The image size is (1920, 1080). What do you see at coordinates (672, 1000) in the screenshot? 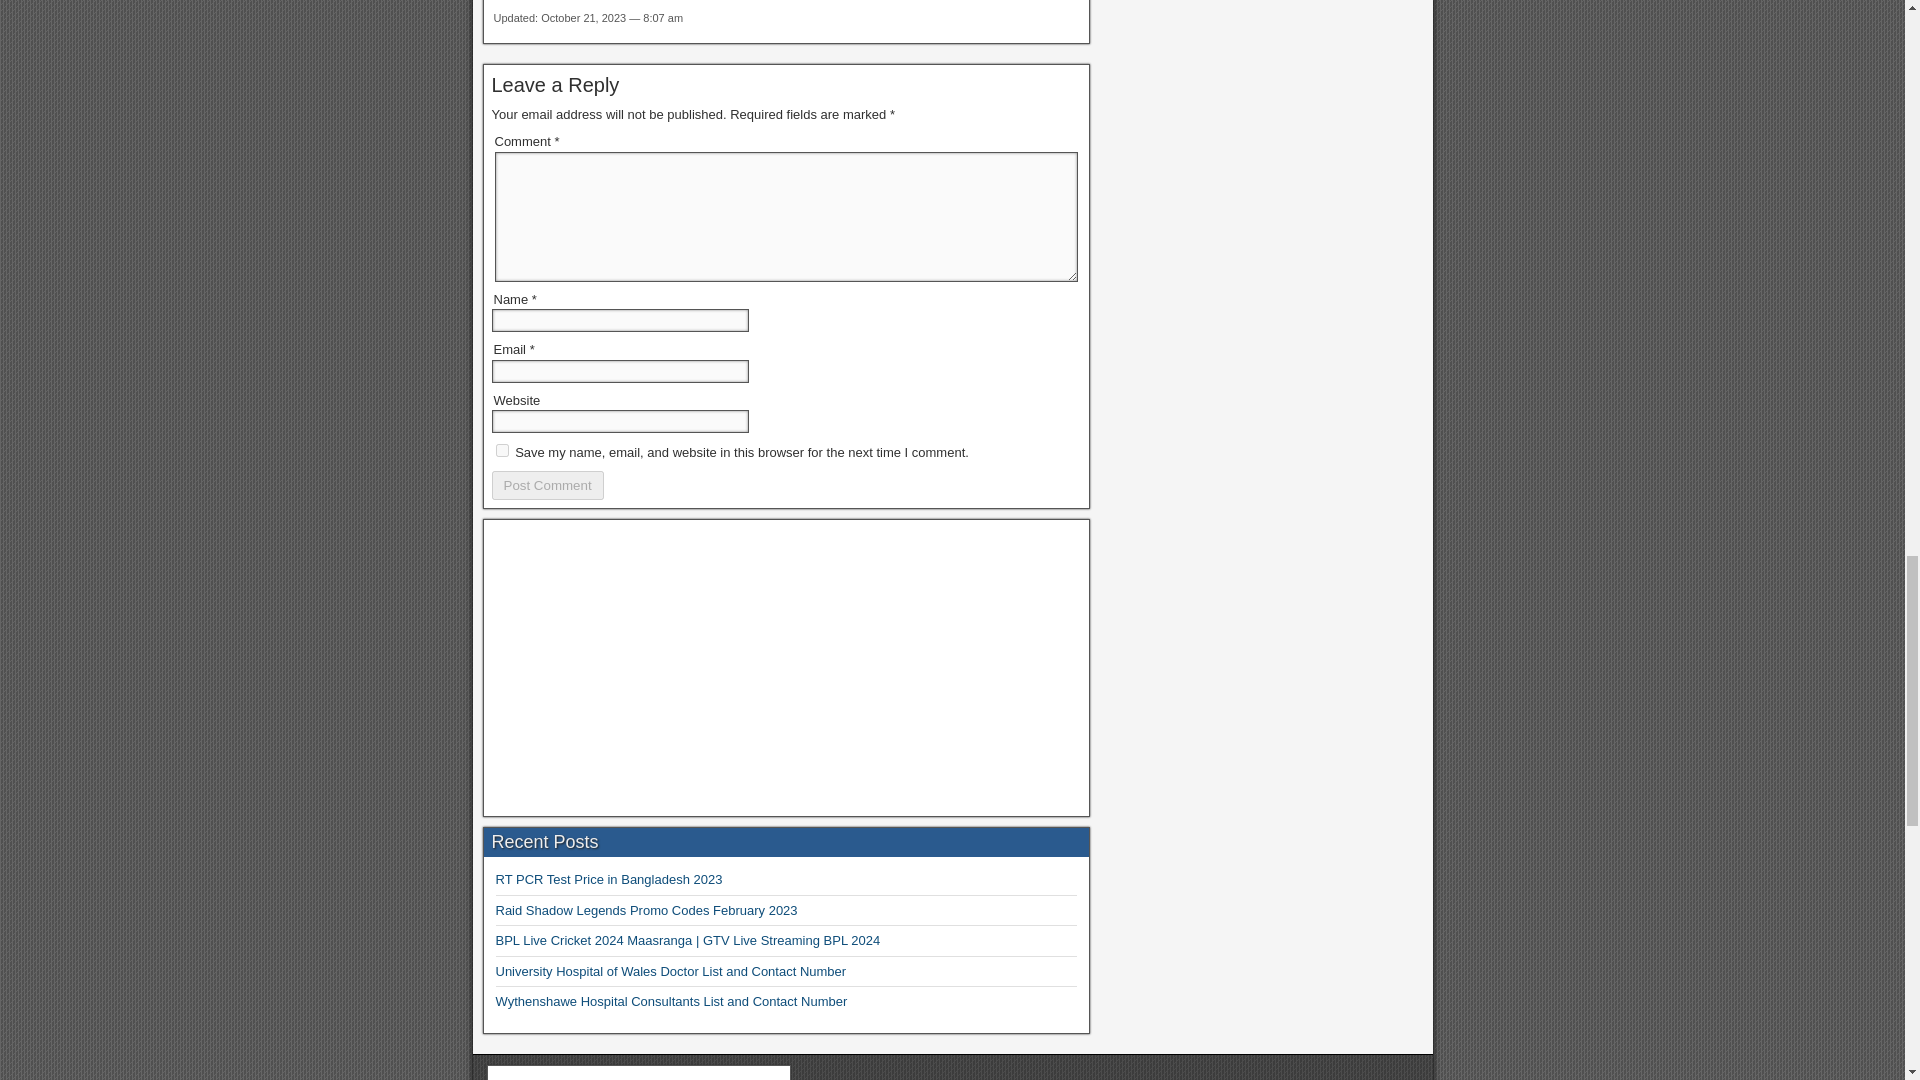
I see `Wythenshawe Hospital Consultants List and Contact Number` at bounding box center [672, 1000].